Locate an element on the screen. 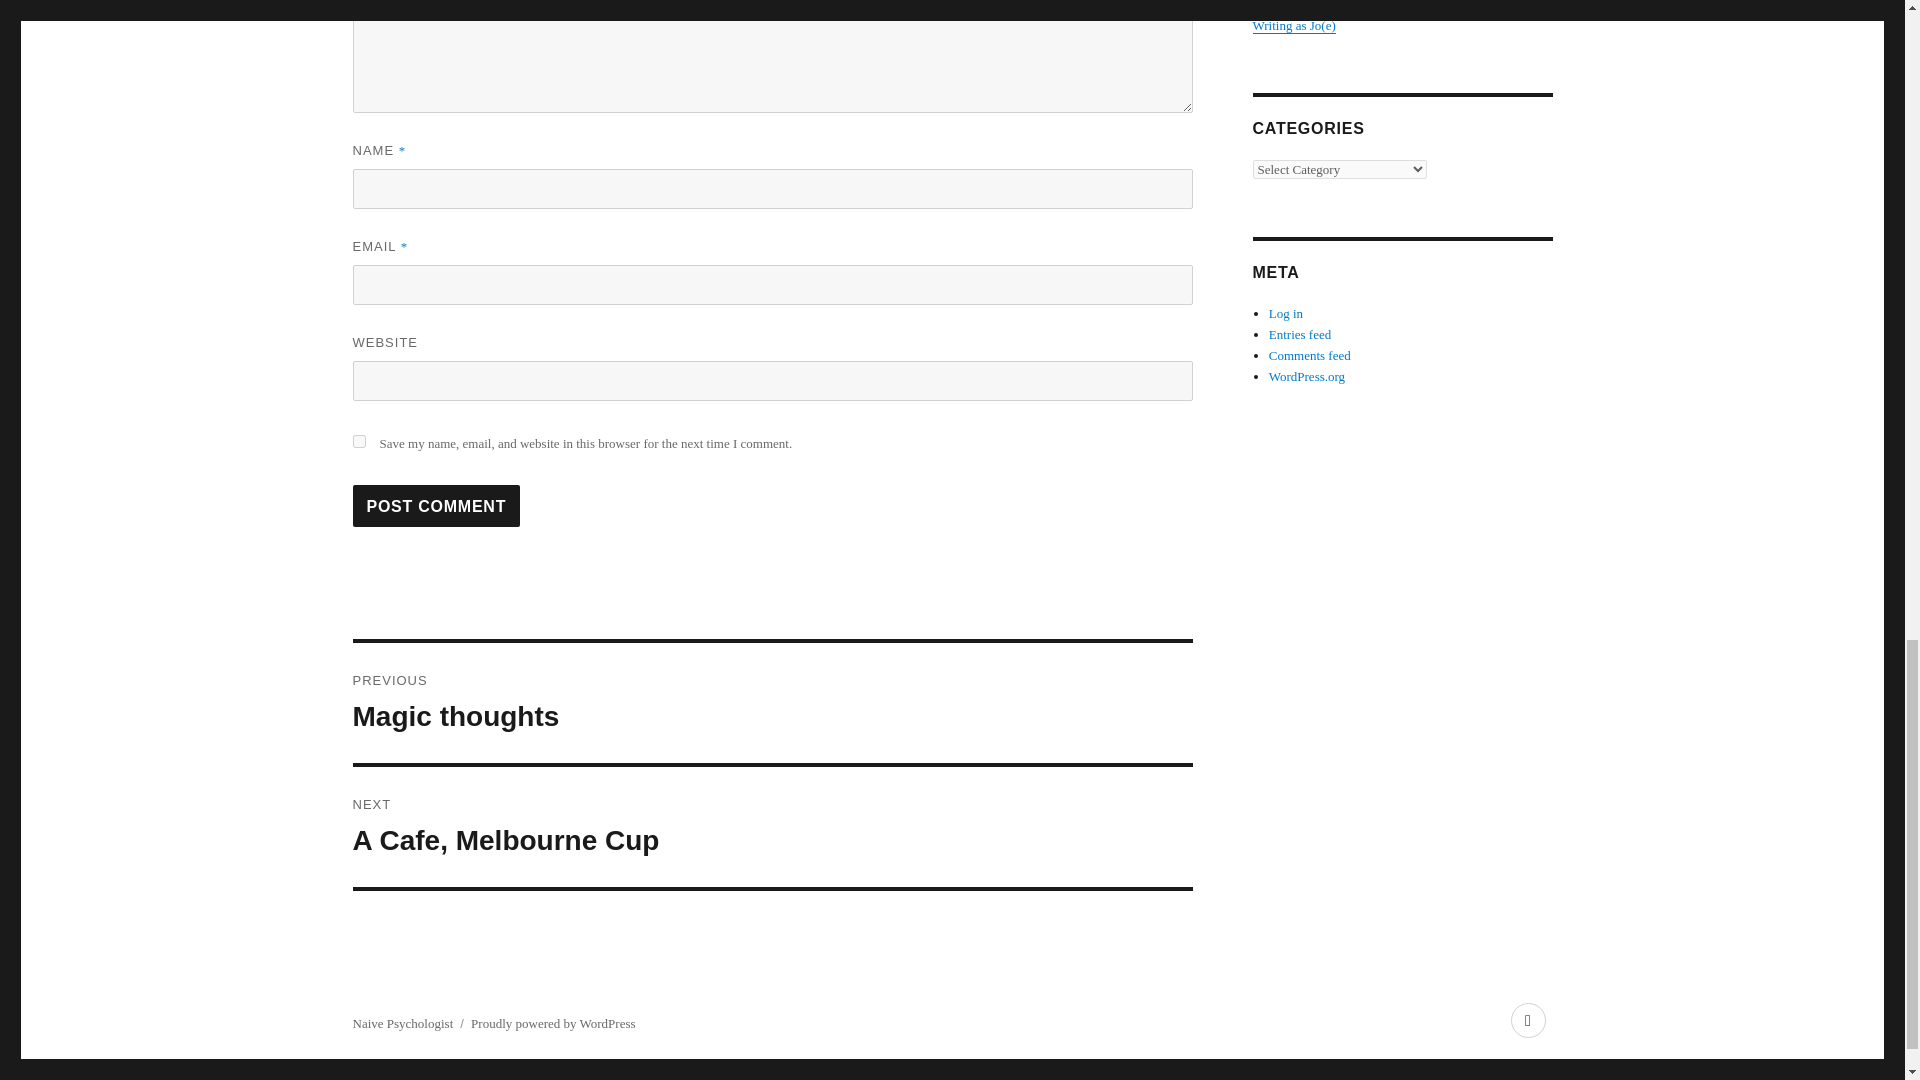 Image resolution: width=1920 pixels, height=1080 pixels. Post Comment is located at coordinates (772, 702).